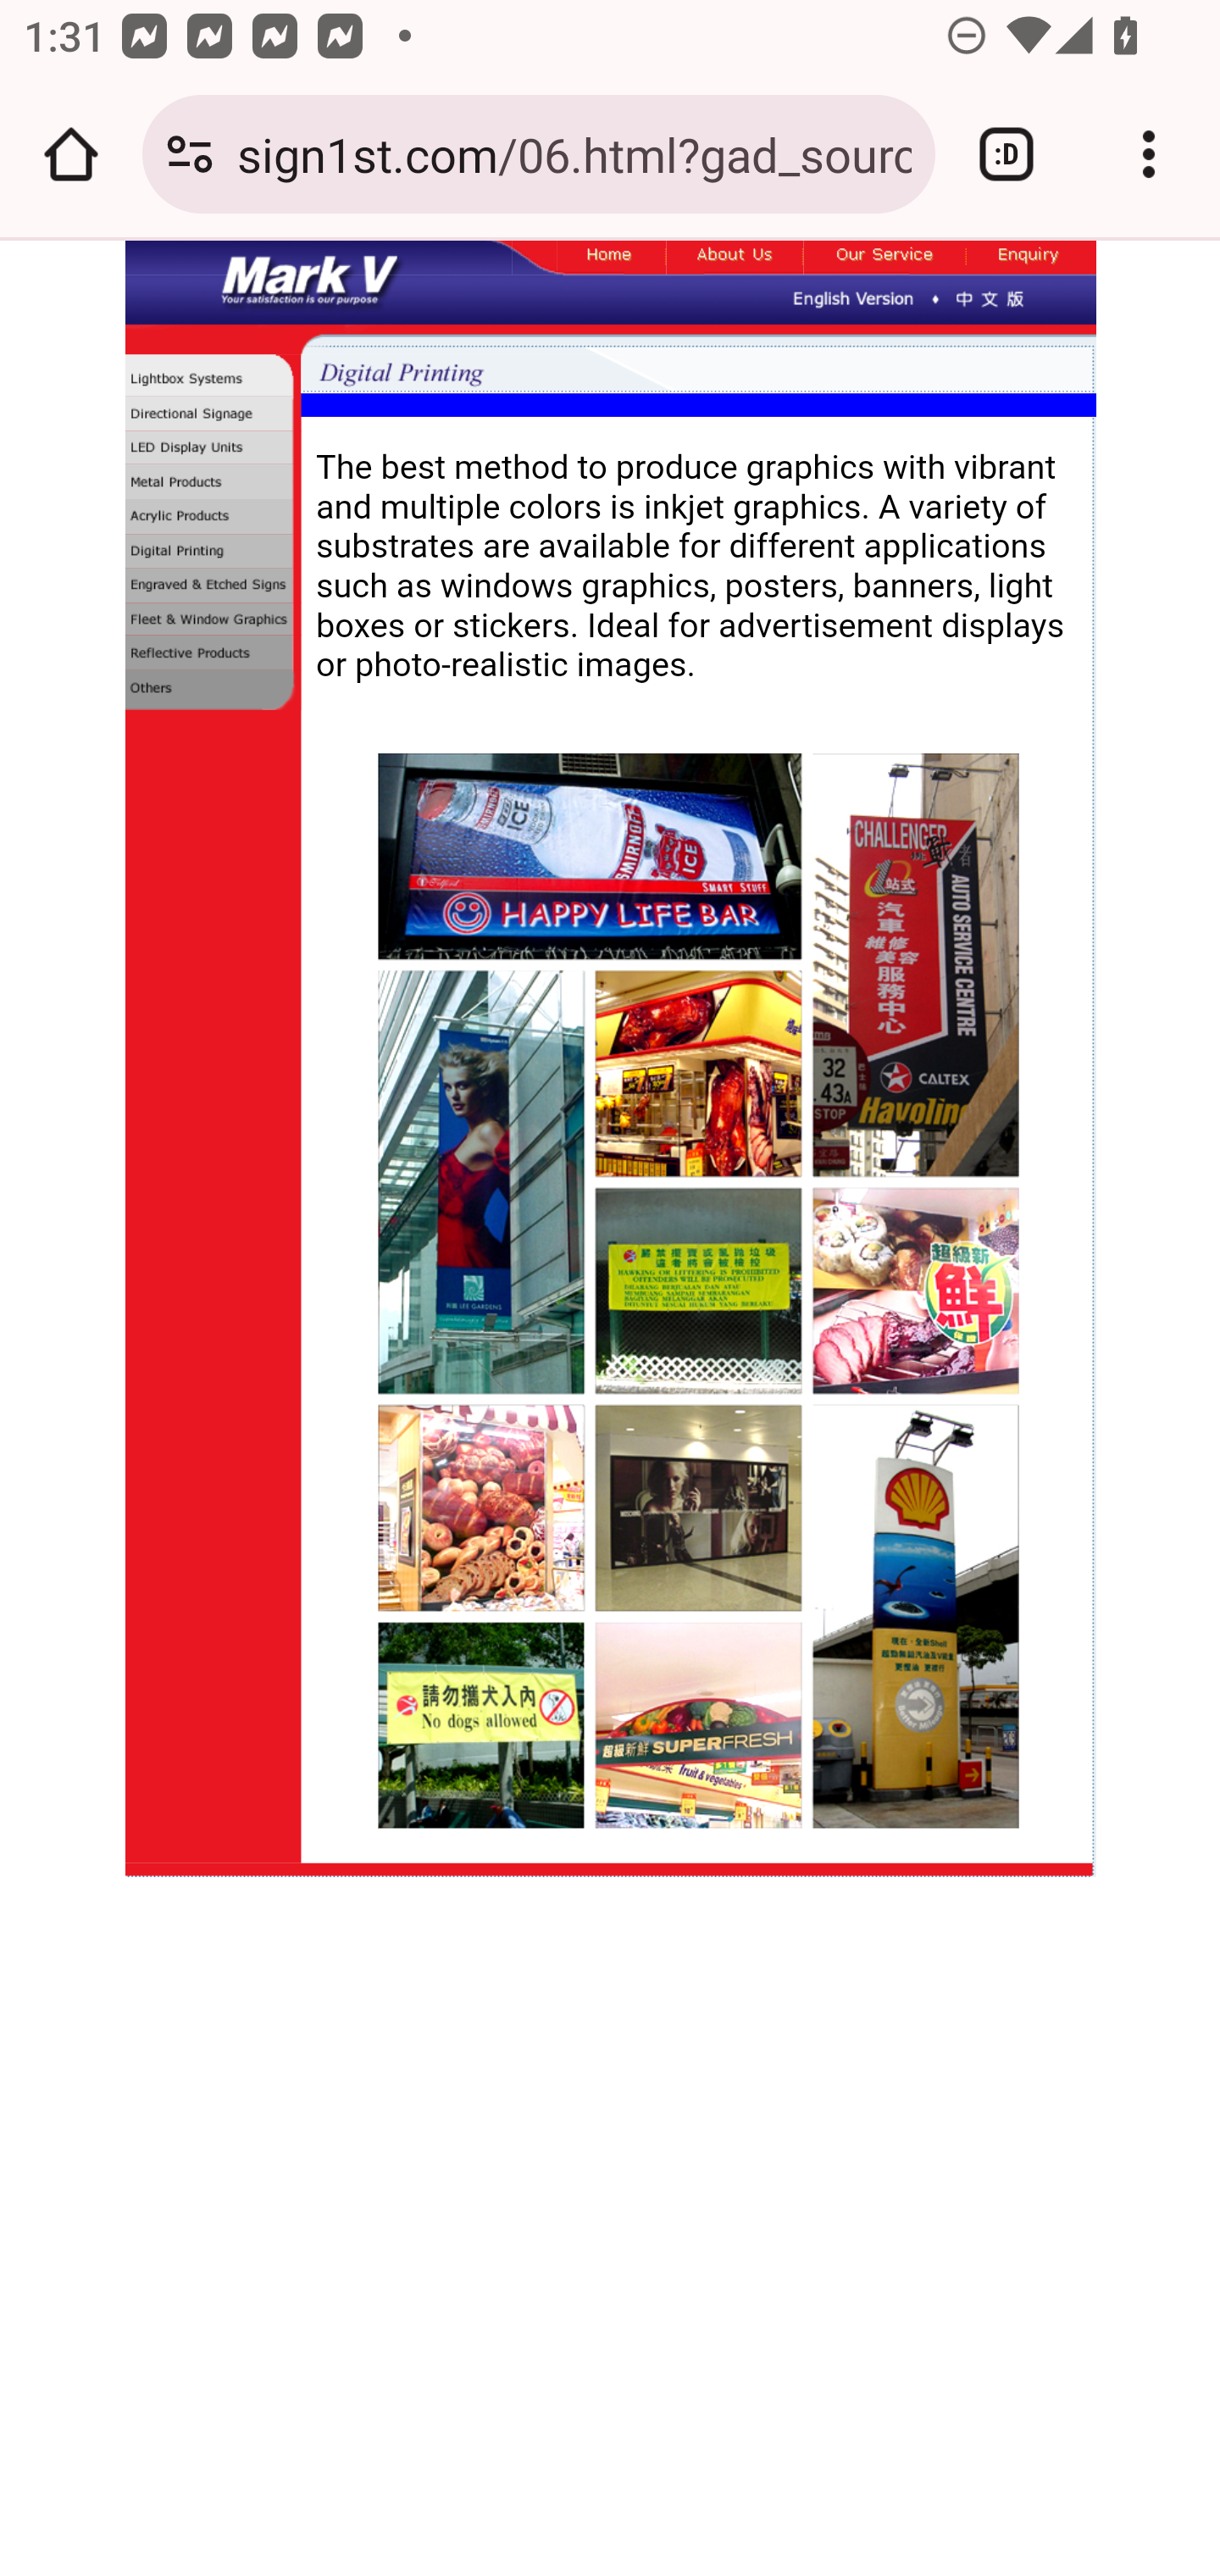  Describe the element at coordinates (212, 620) in the screenshot. I see `08` at that location.